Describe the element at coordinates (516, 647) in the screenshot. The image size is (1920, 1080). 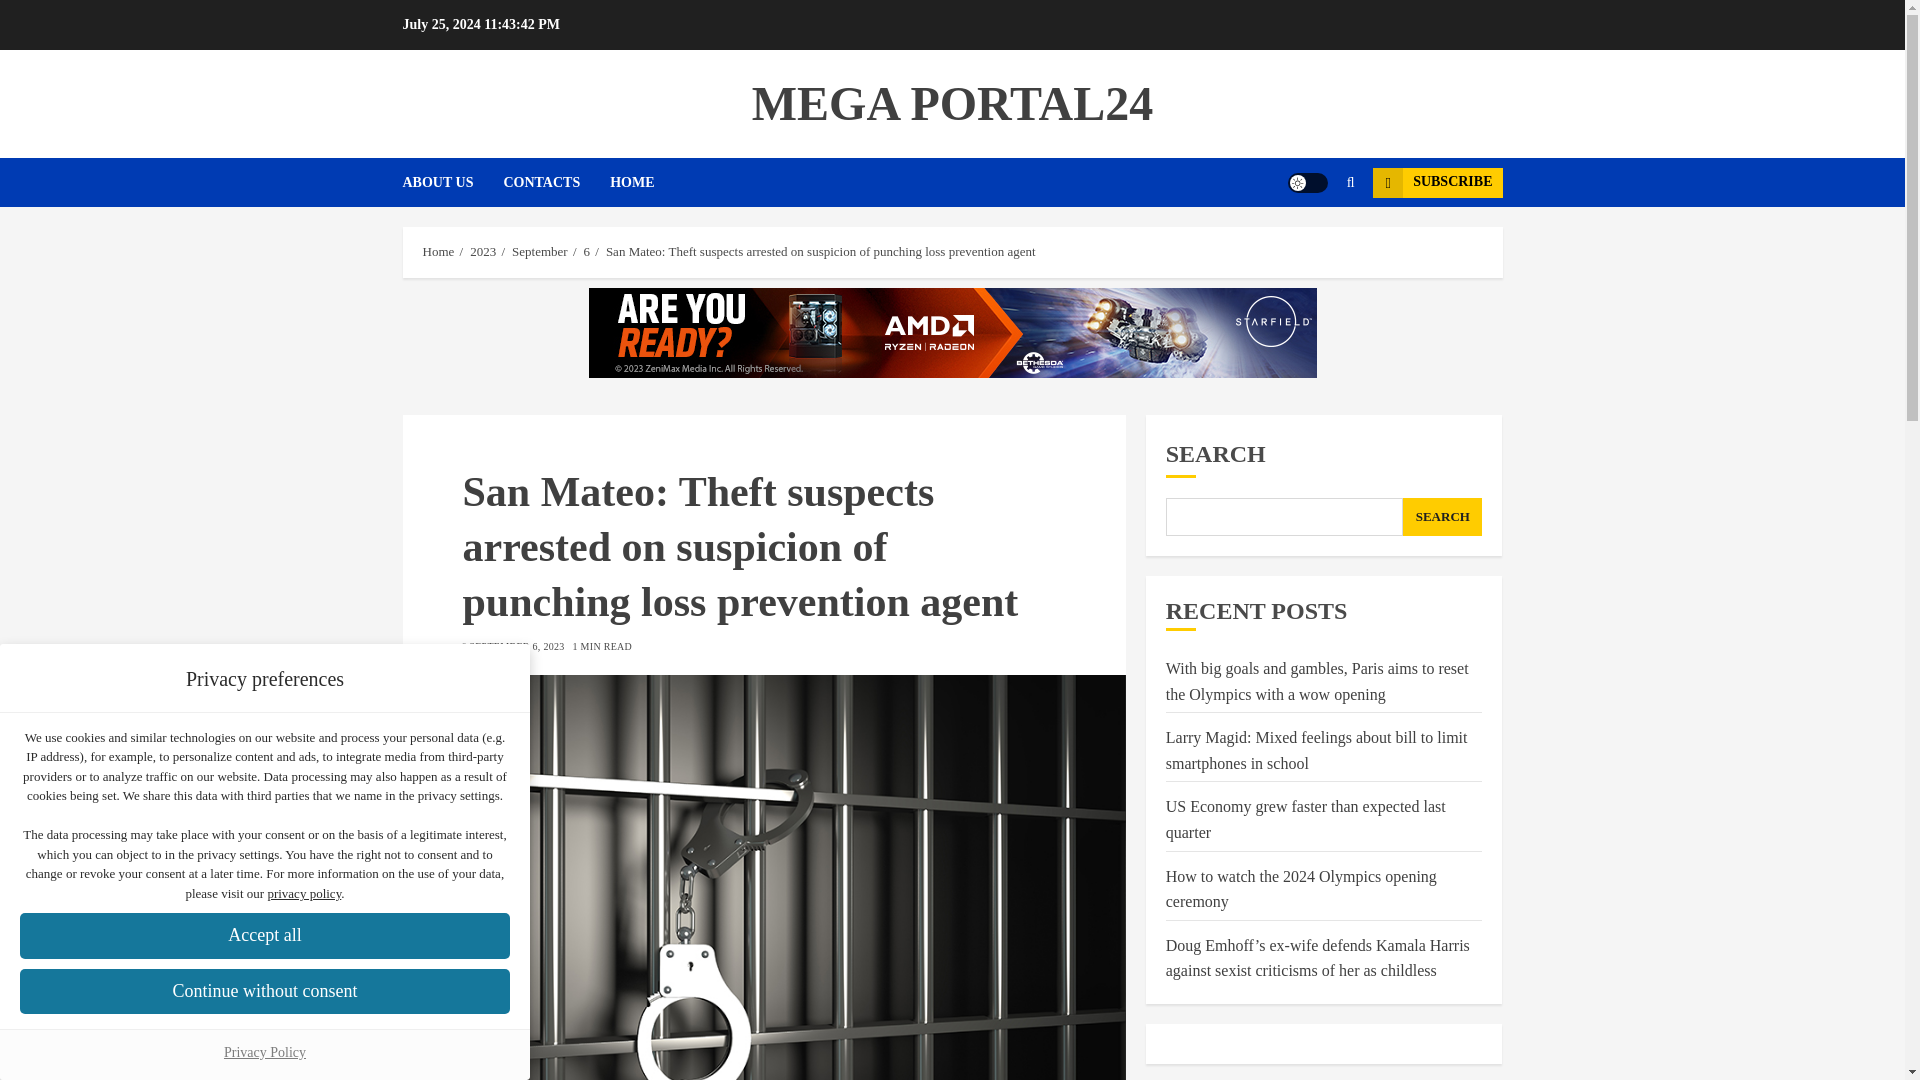
I see `SEPTEMBER 6, 2023` at that location.